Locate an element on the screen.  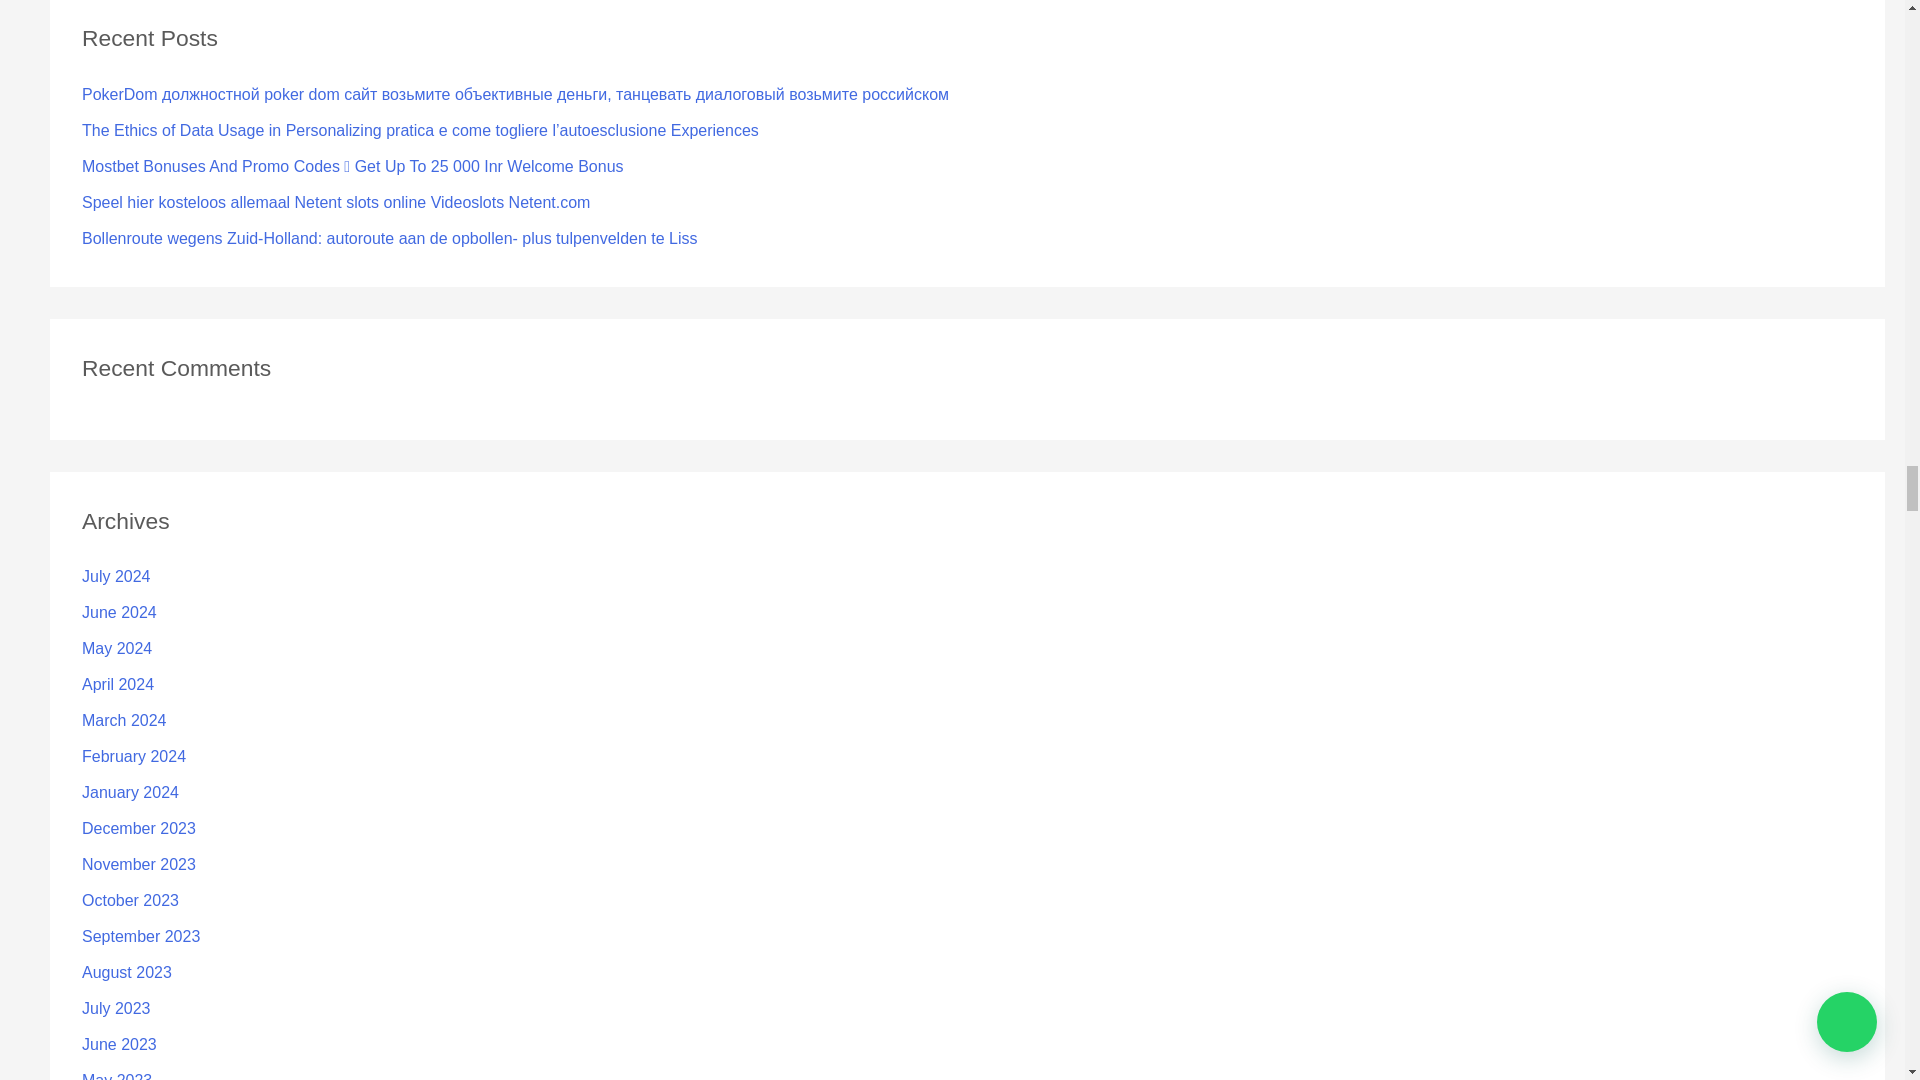
May 2024 is located at coordinates (116, 648).